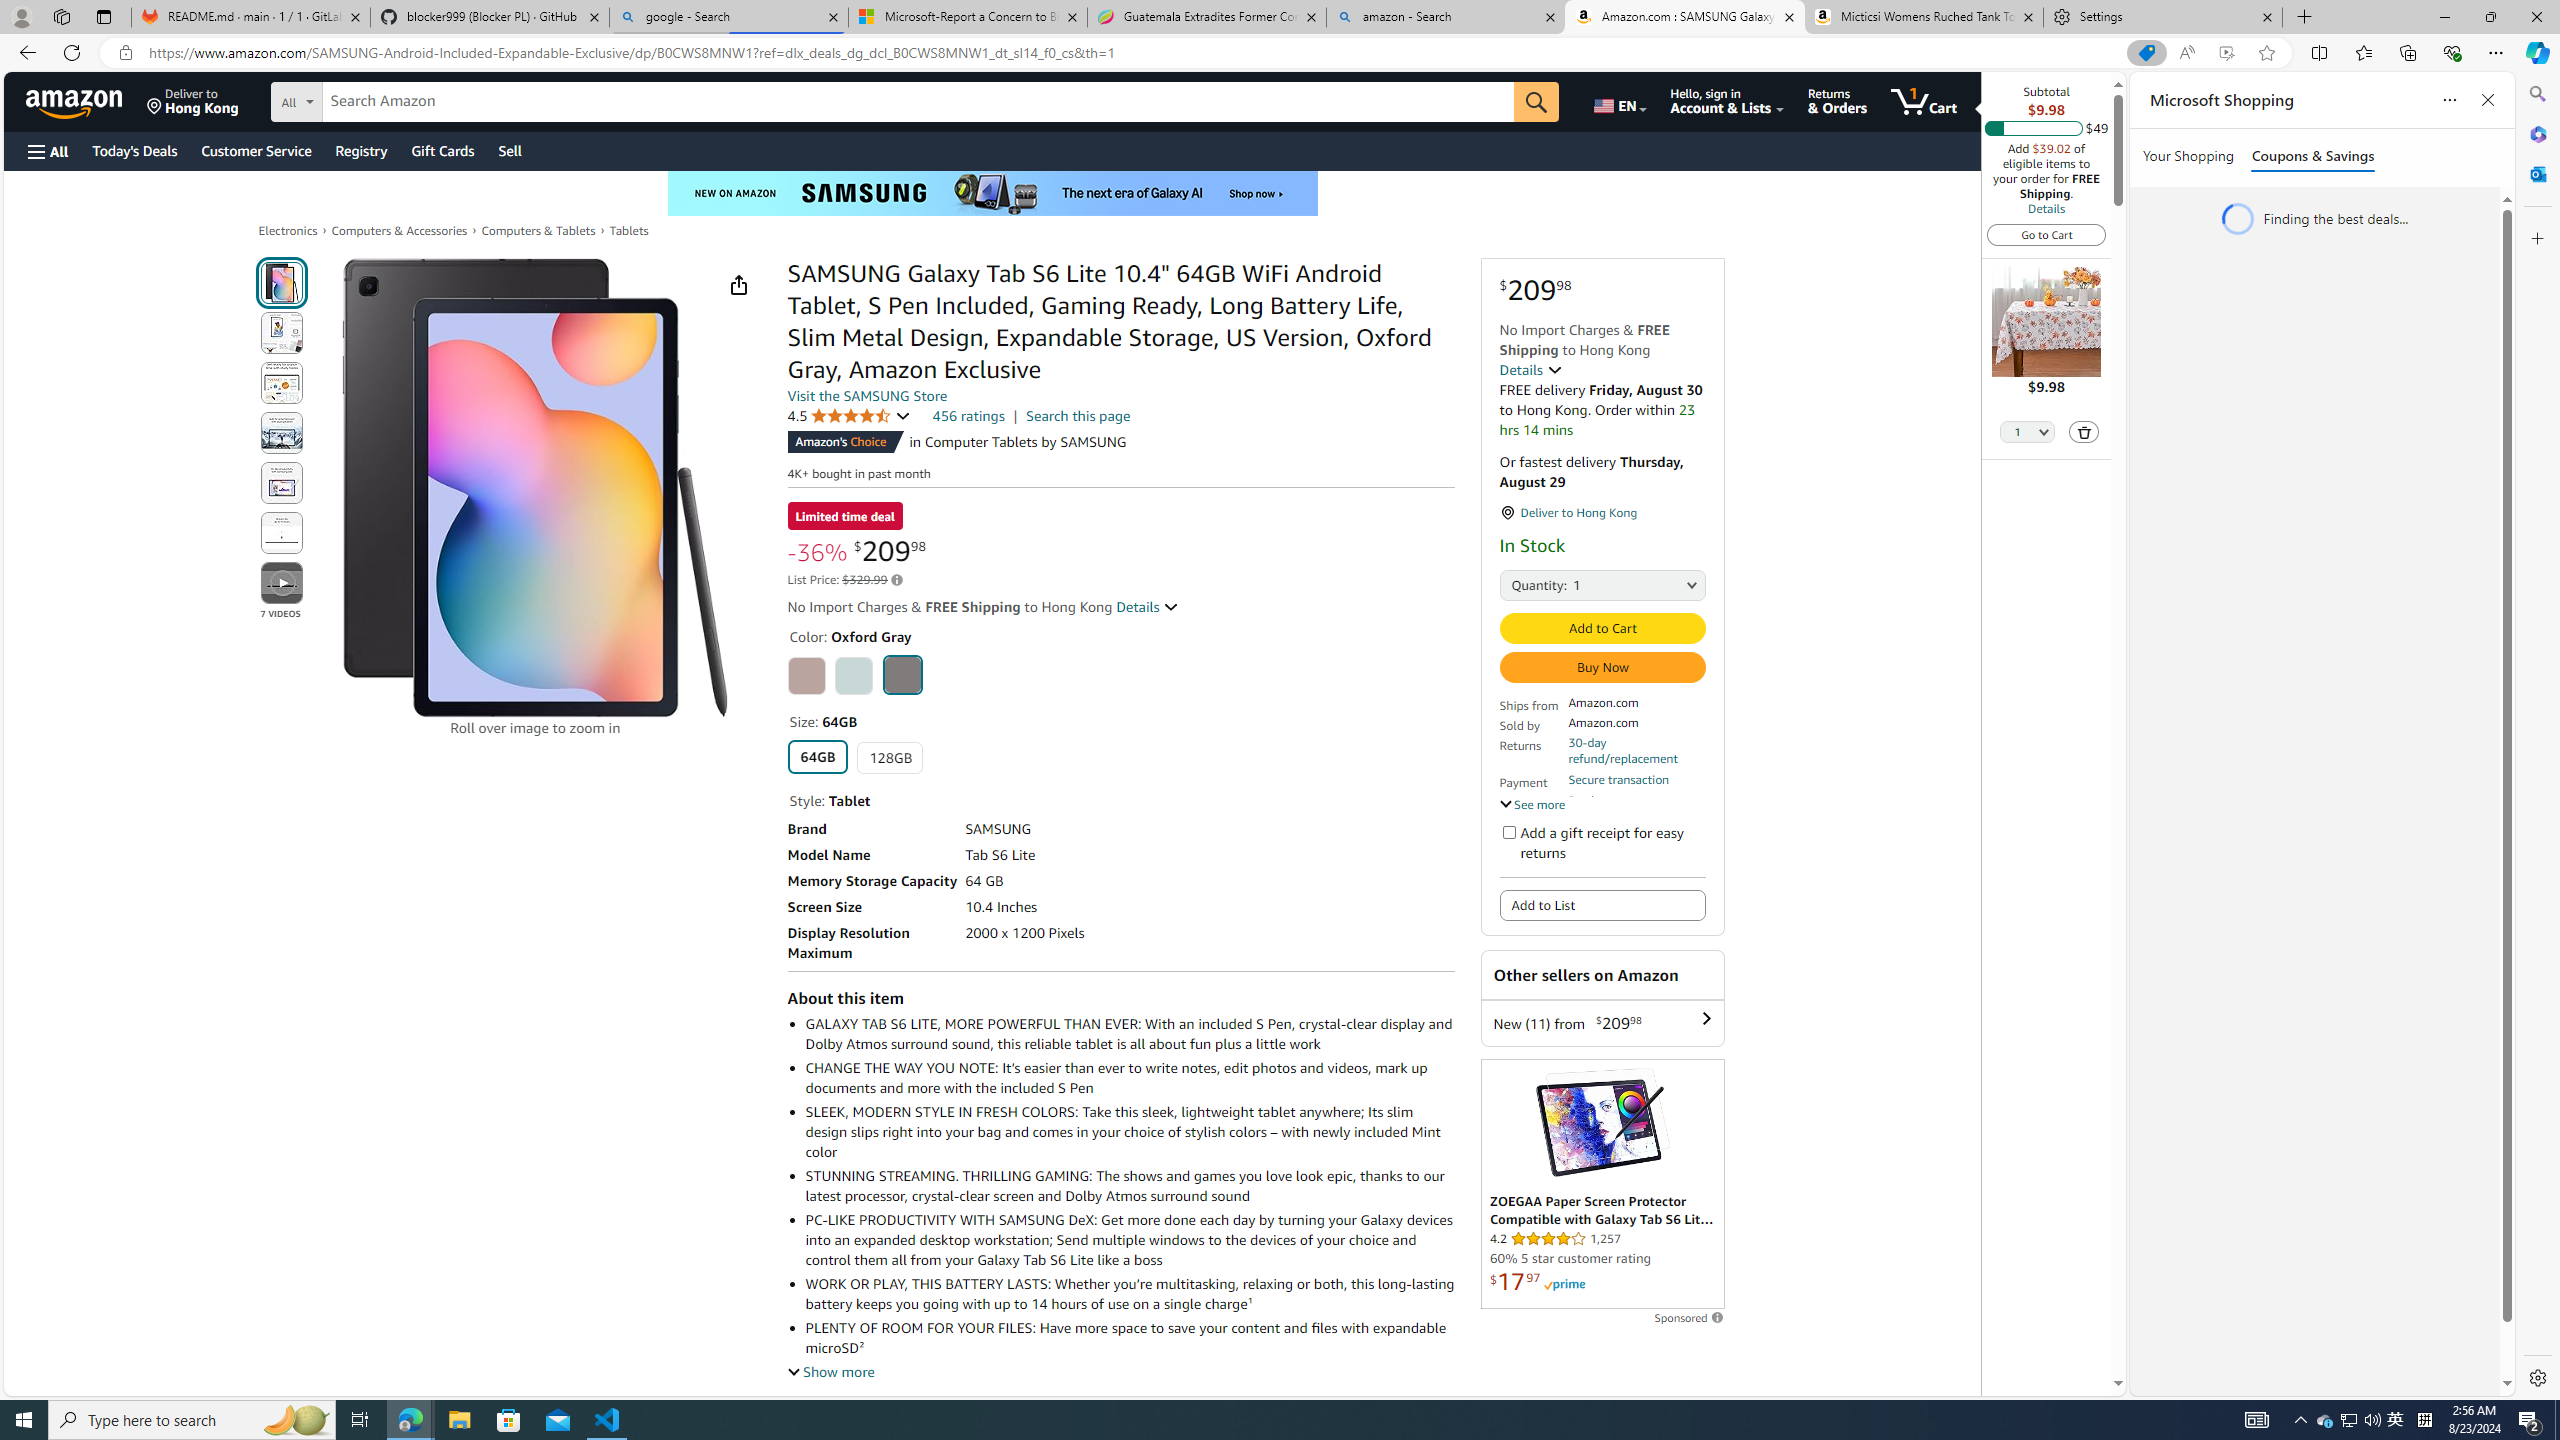 The height and width of the screenshot is (1440, 2560). What do you see at coordinates (848, 416) in the screenshot?
I see `4.5 4.5 out of 5 stars` at bounding box center [848, 416].